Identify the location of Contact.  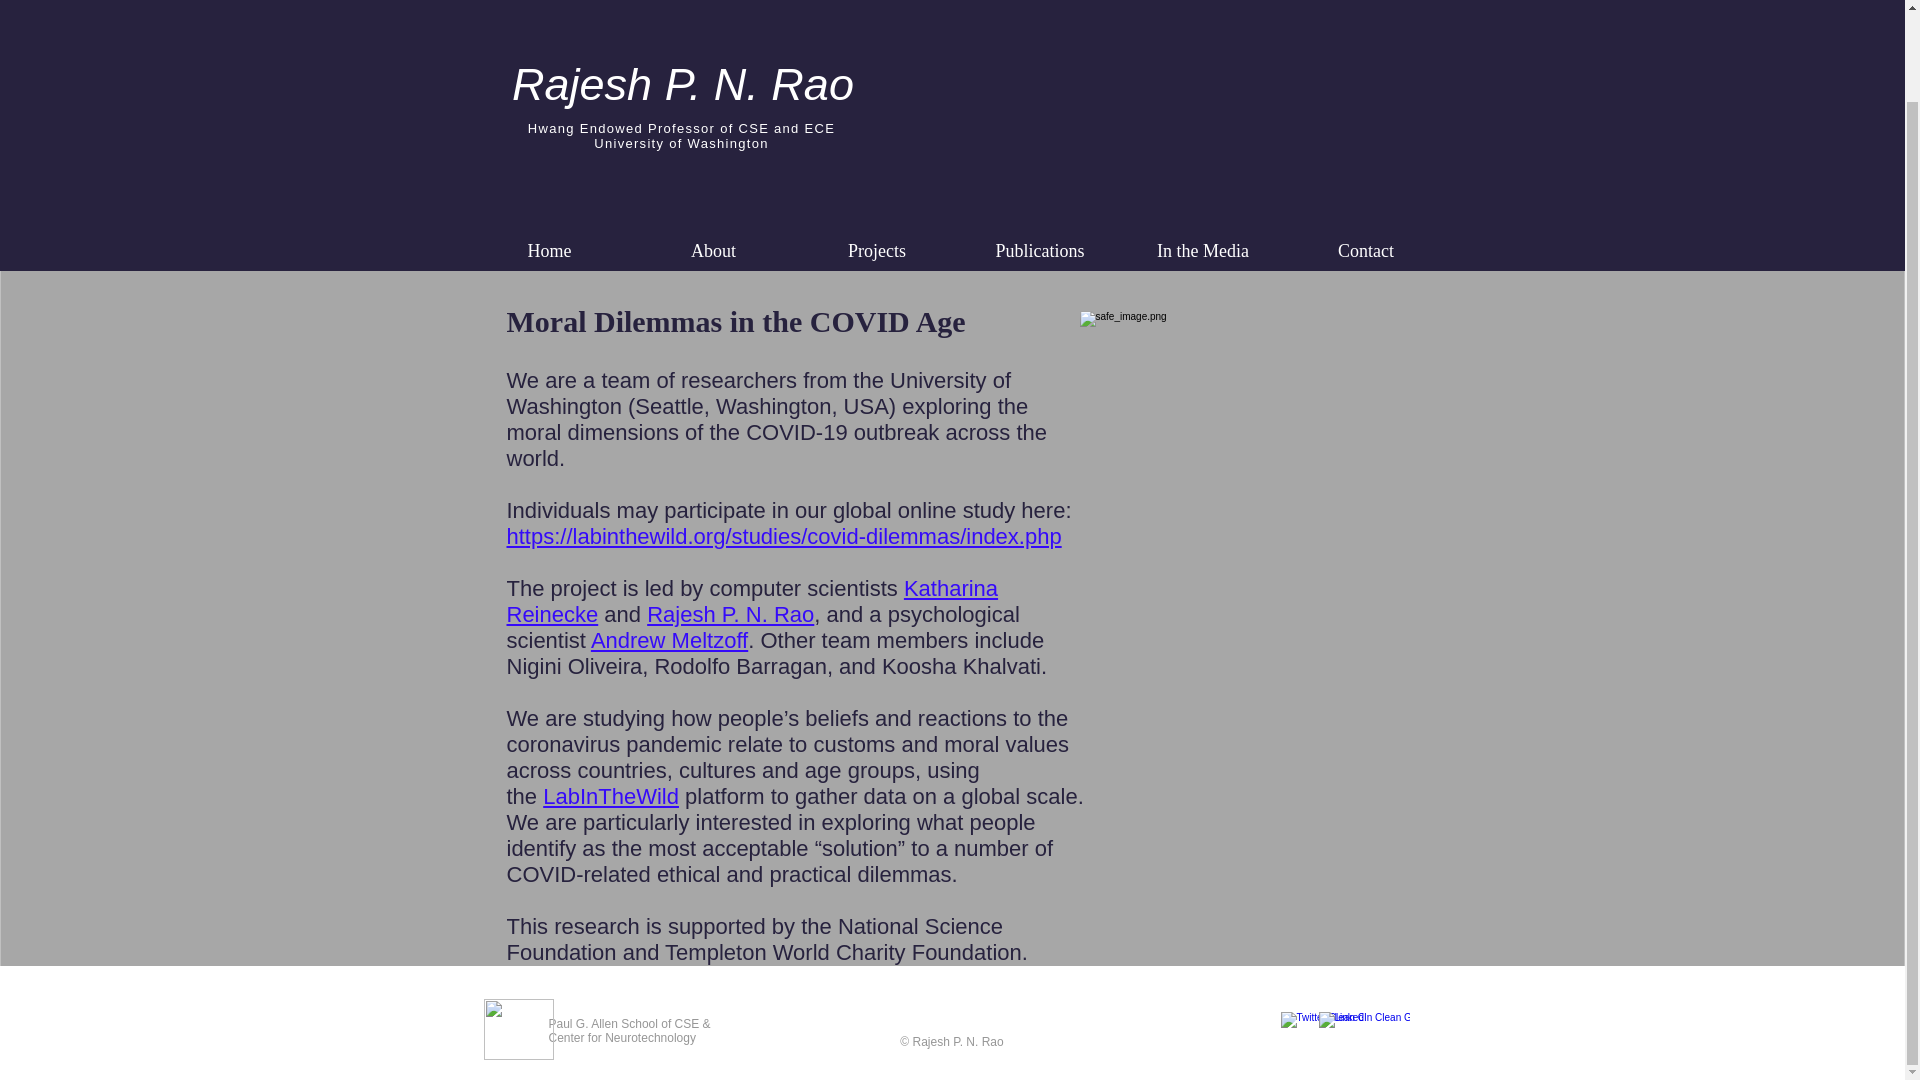
(1366, 250).